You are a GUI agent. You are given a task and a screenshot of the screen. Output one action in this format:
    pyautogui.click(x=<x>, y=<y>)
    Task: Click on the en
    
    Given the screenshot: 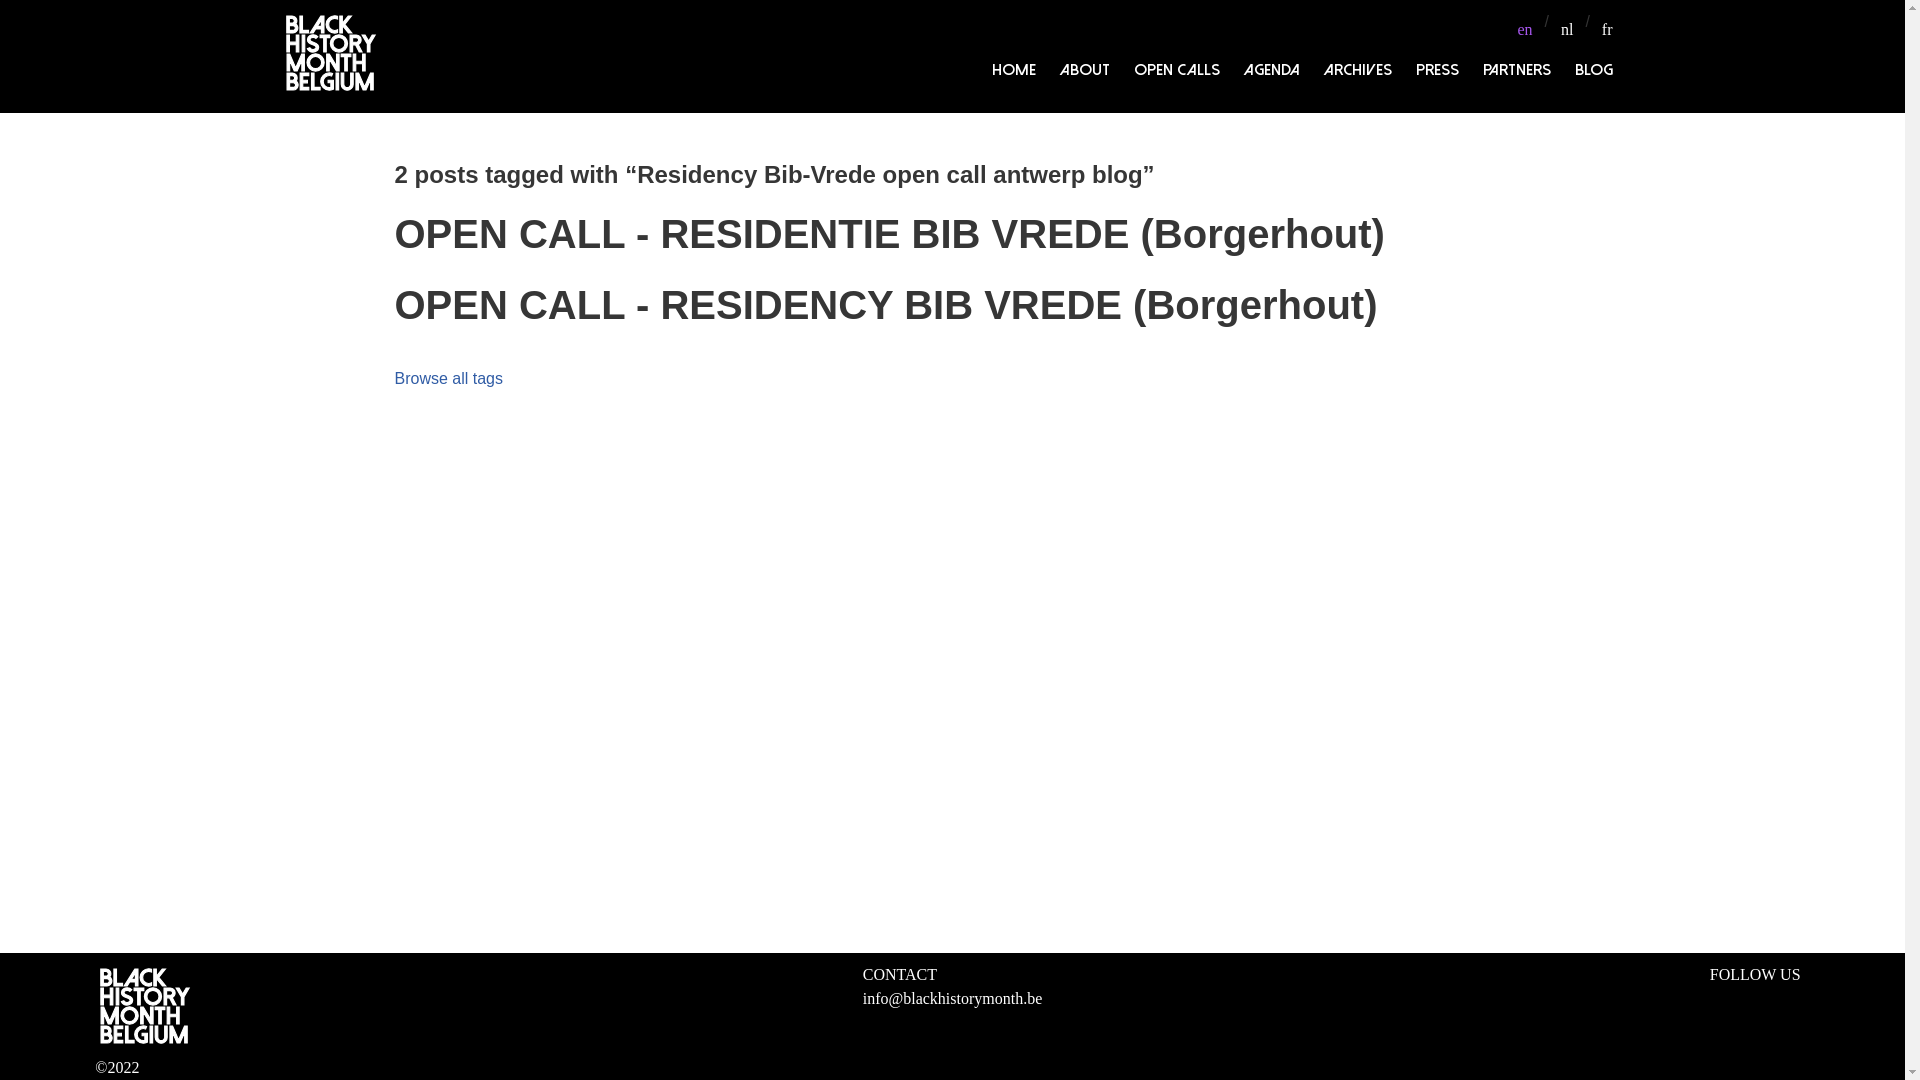 What is the action you would take?
    pyautogui.click(x=1524, y=30)
    